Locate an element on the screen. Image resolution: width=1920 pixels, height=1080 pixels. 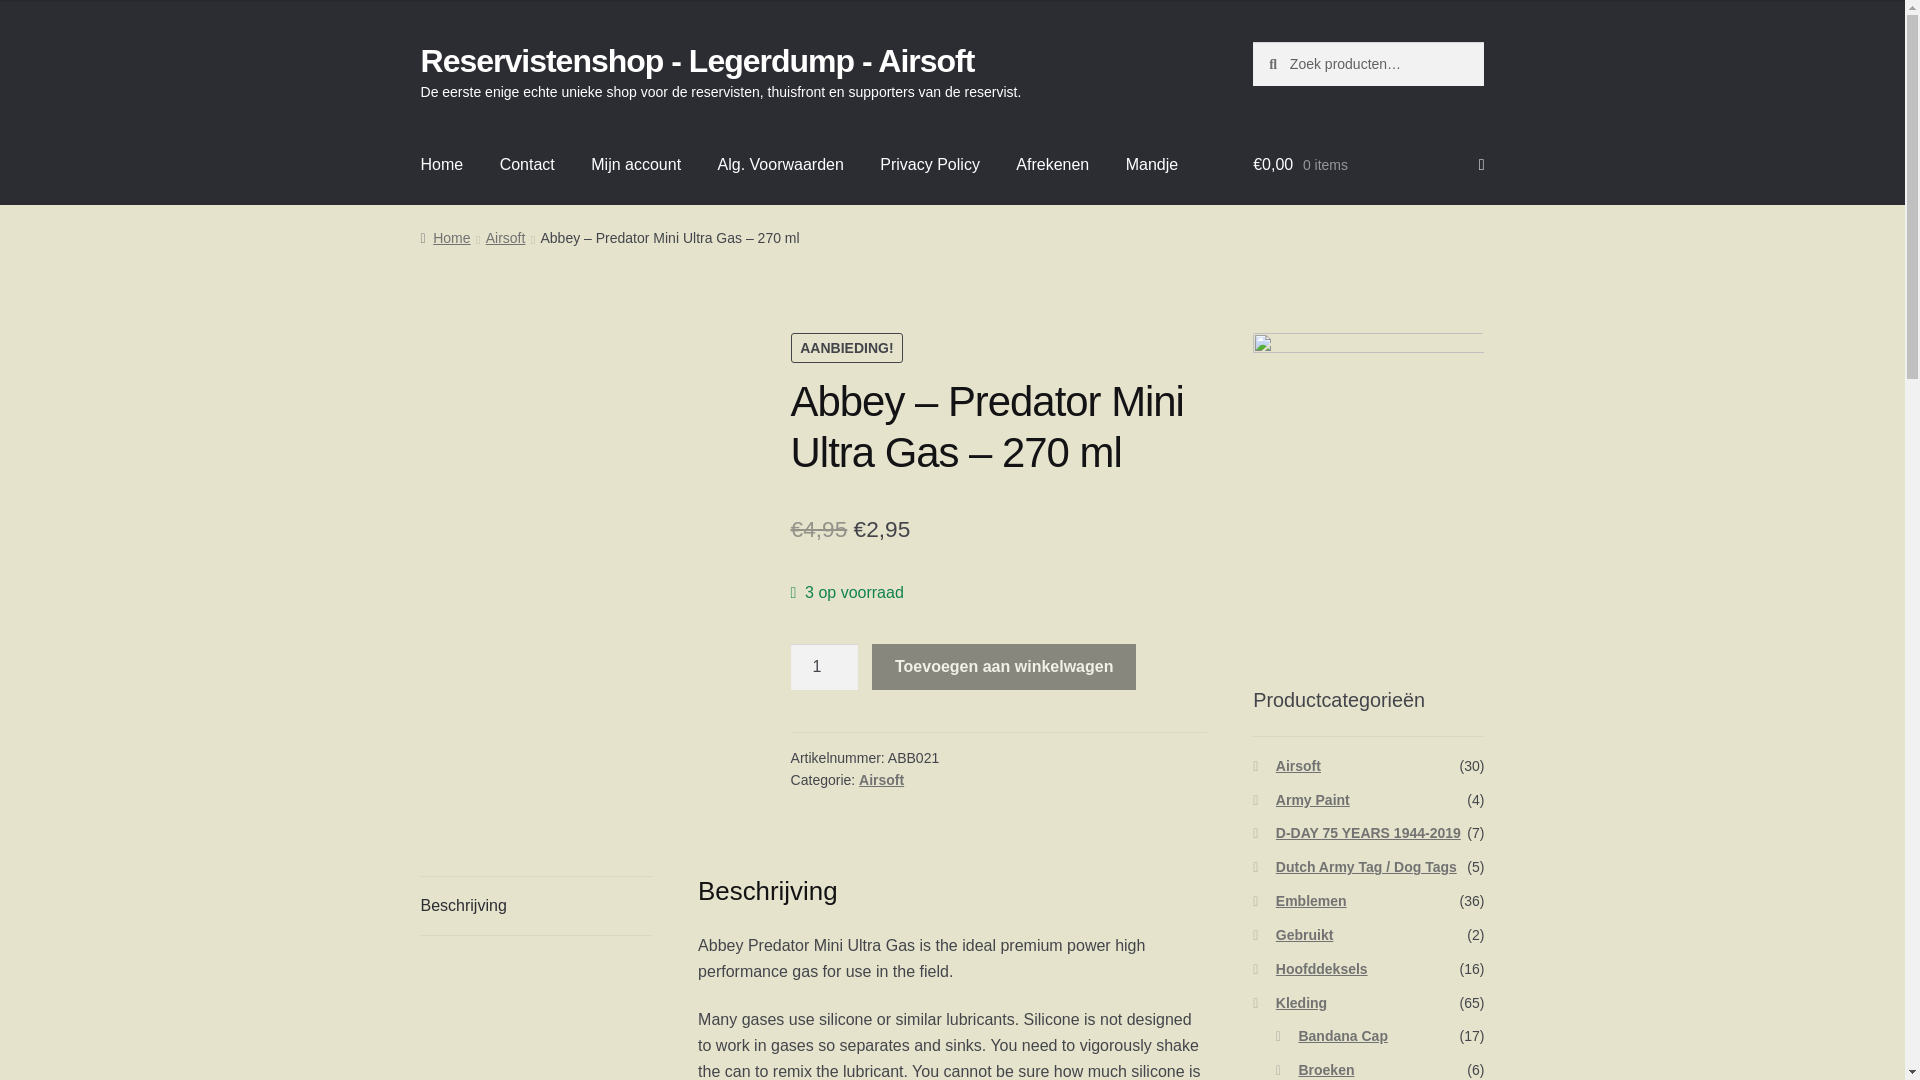
Toevoegen aan winkelwagen is located at coordinates (1004, 666).